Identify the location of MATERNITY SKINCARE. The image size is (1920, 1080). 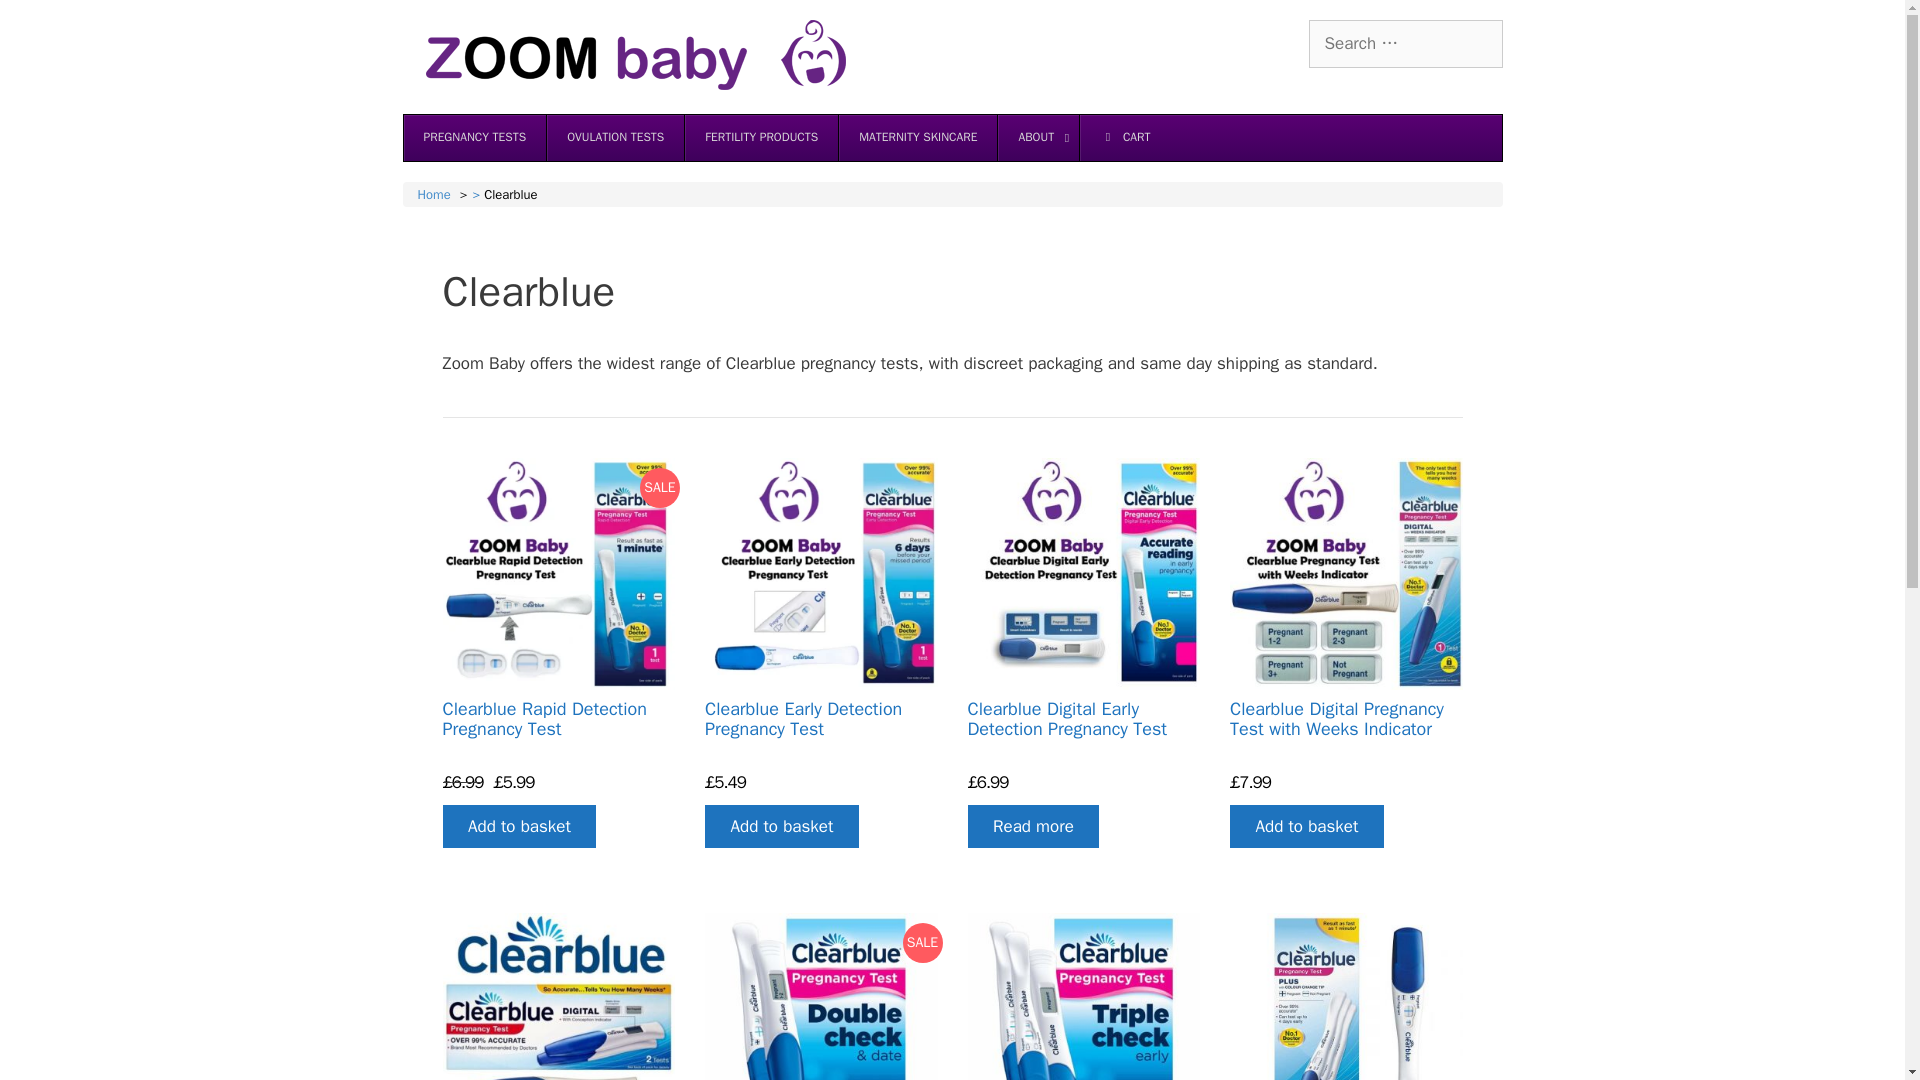
(916, 137).